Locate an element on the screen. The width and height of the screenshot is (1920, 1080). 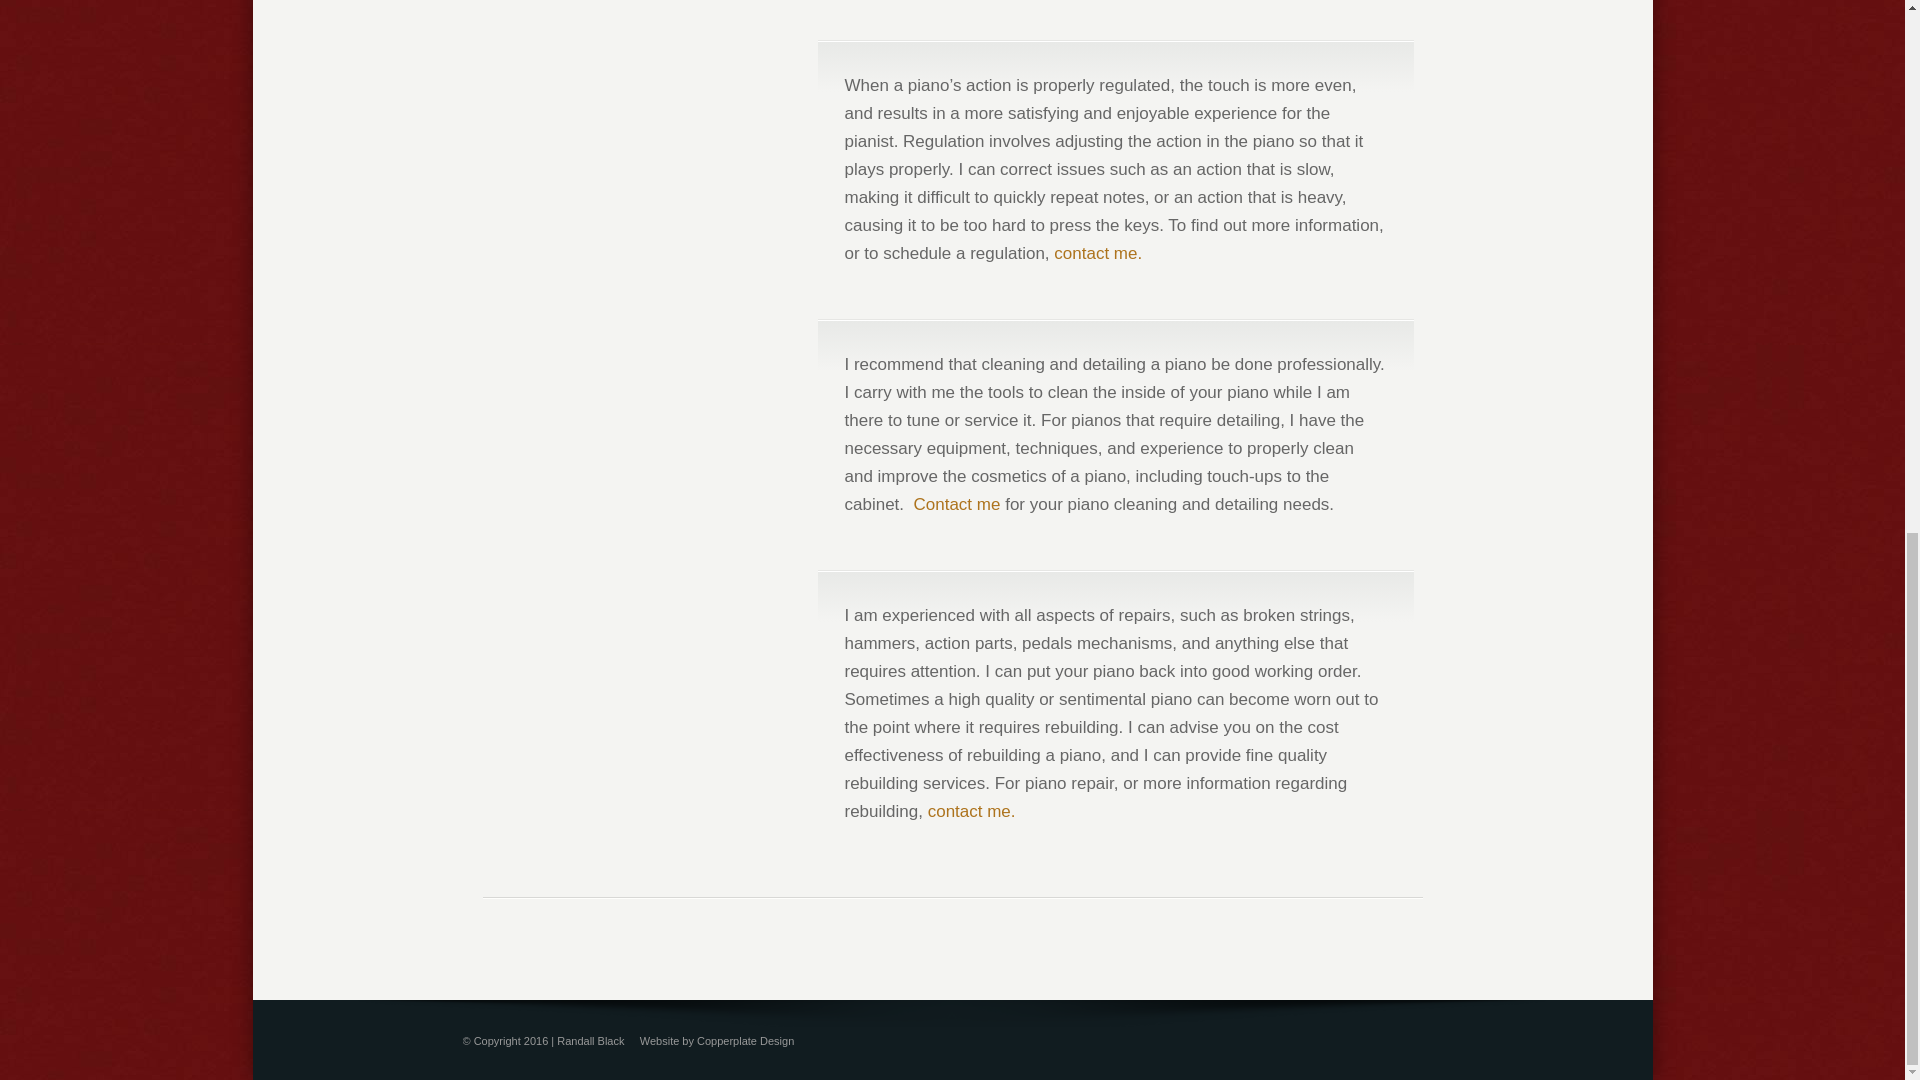
contact me. is located at coordinates (971, 811).